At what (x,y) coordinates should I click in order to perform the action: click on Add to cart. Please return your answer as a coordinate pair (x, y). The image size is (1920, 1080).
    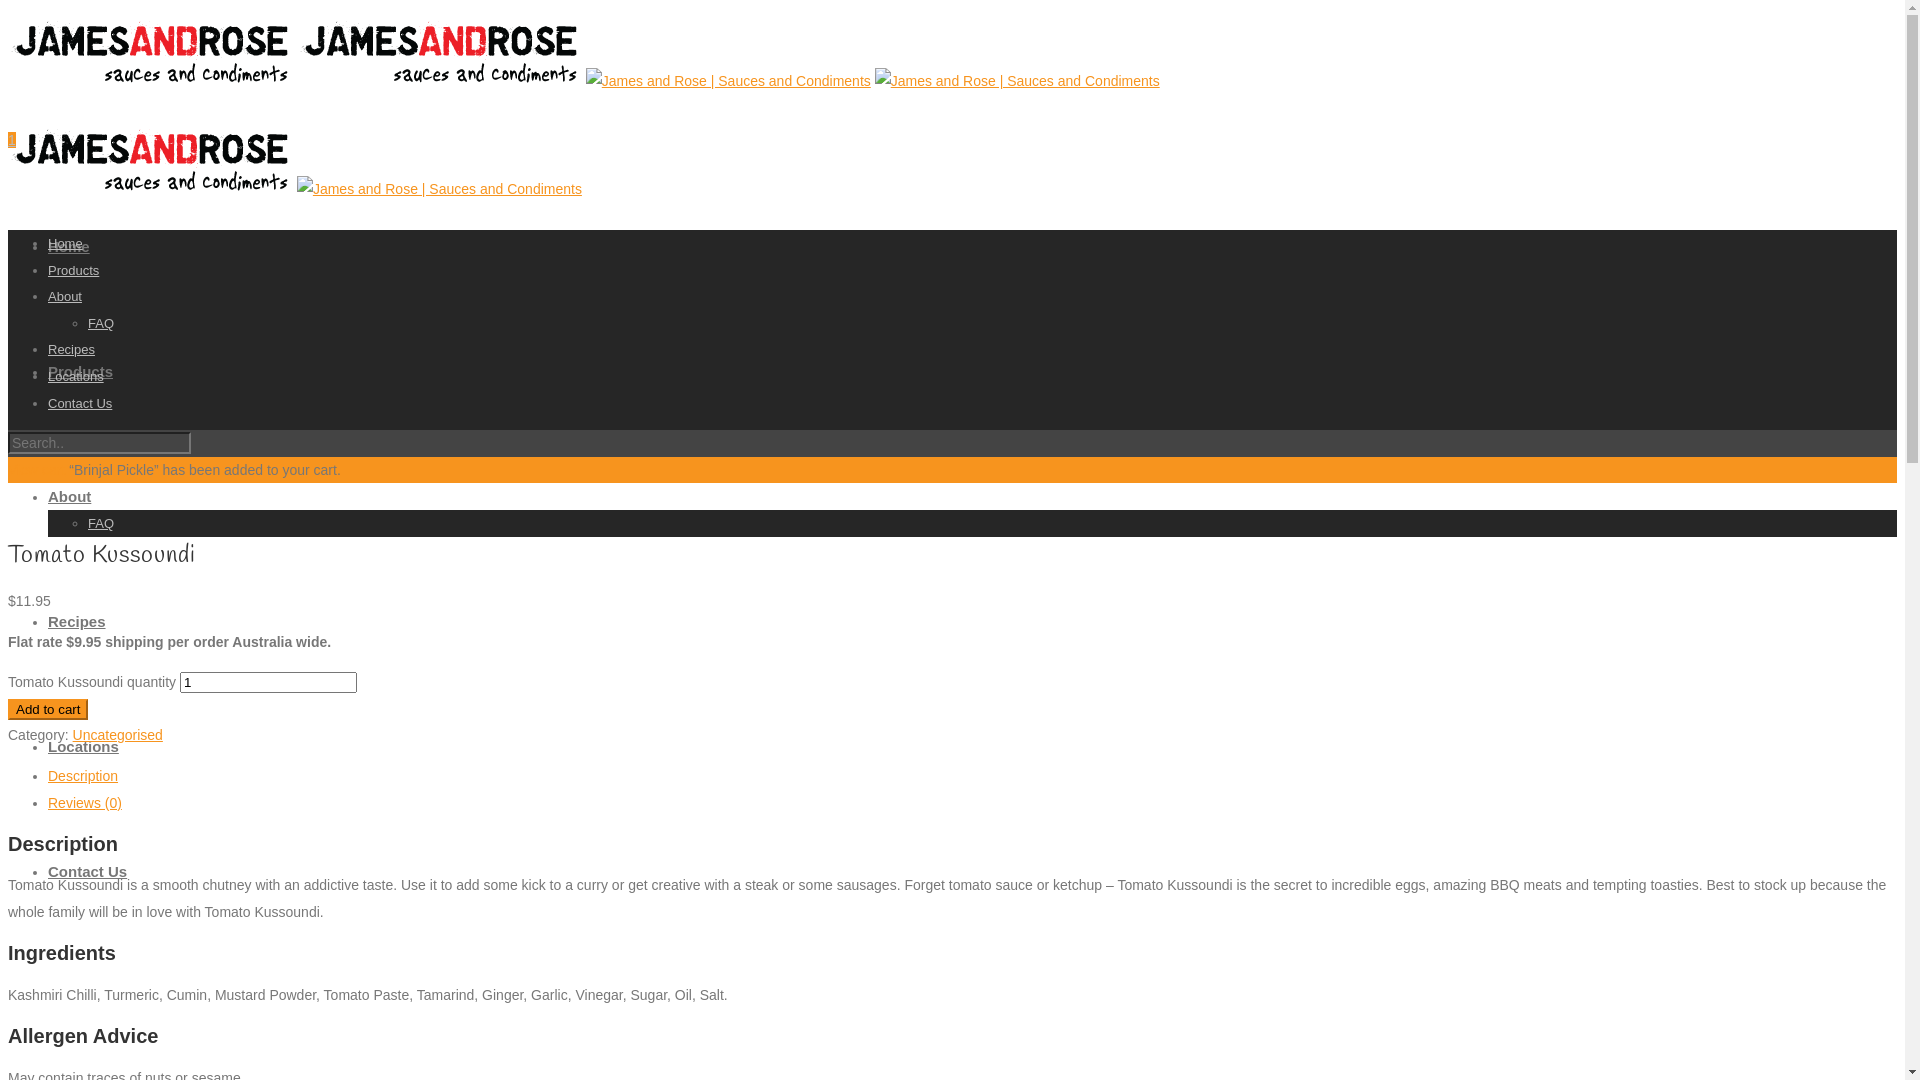
    Looking at the image, I should click on (48, 710).